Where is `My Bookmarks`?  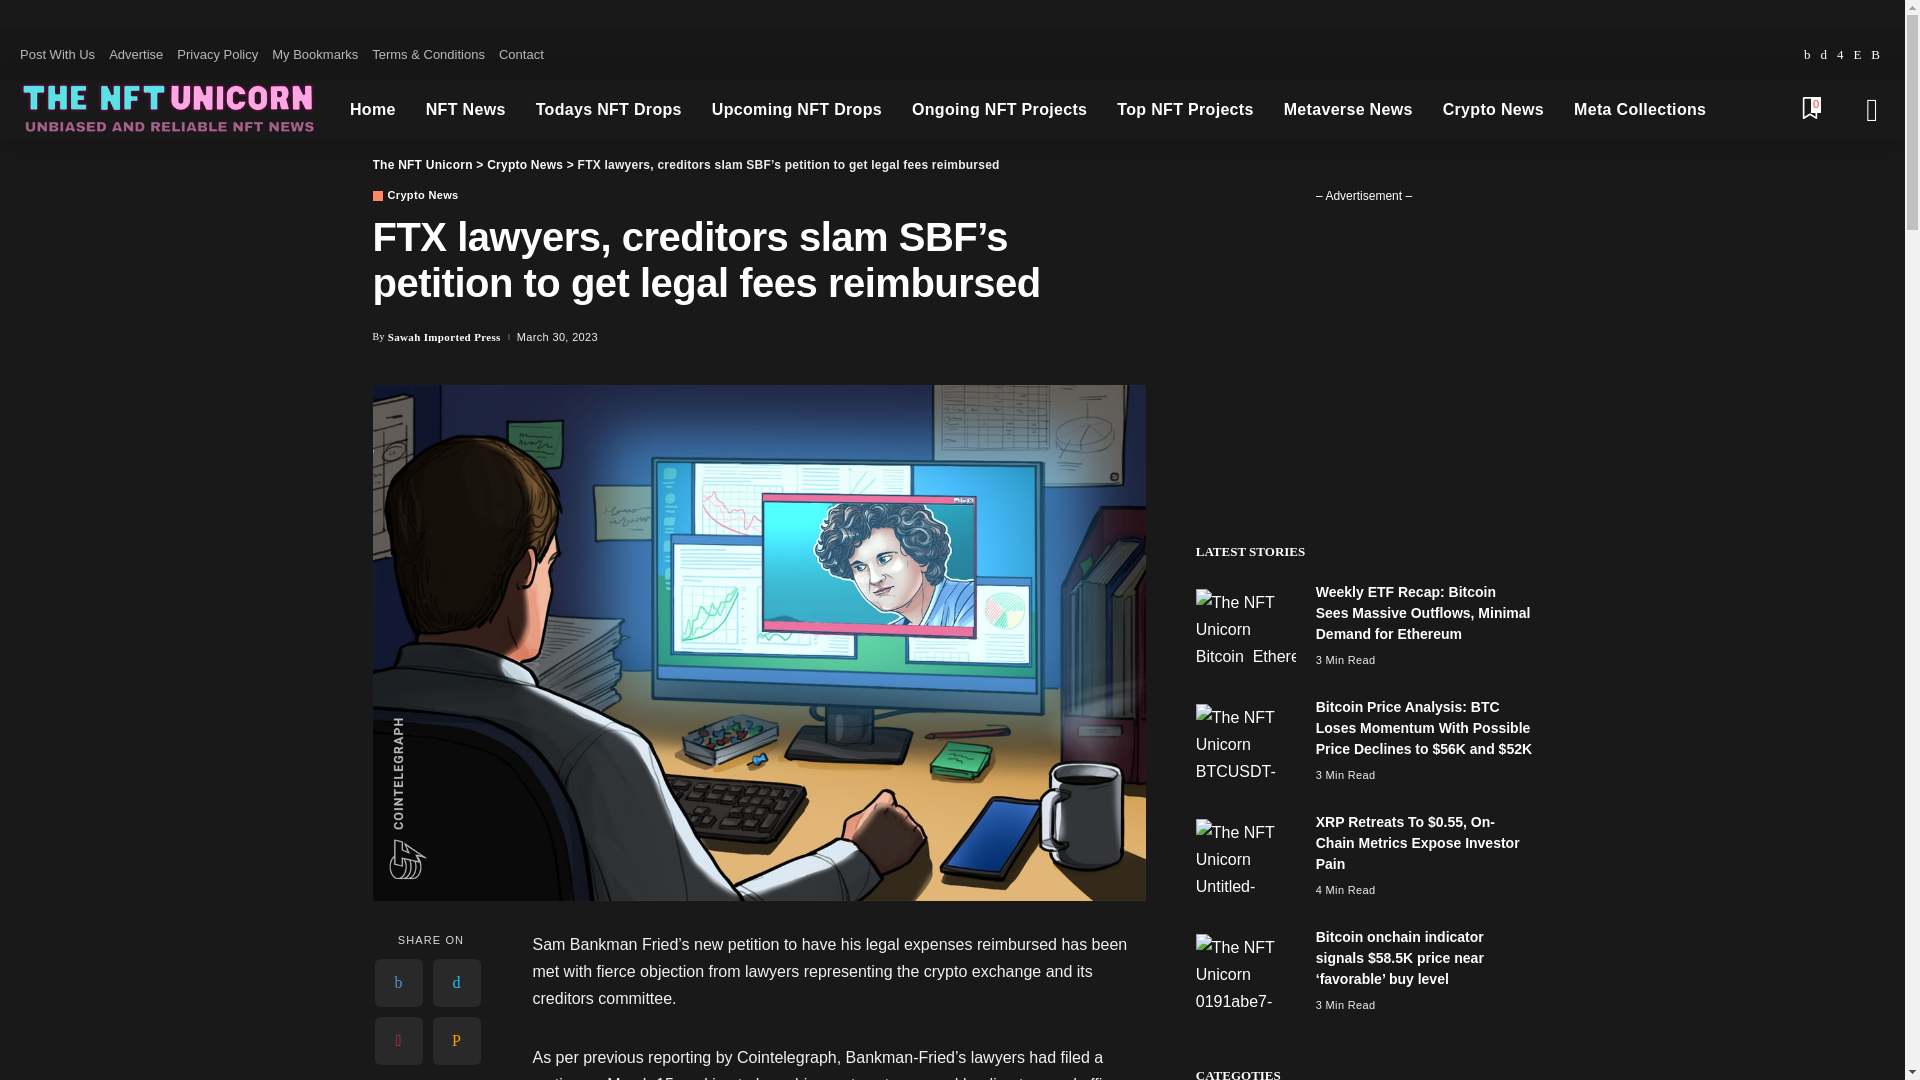
My Bookmarks is located at coordinates (314, 55).